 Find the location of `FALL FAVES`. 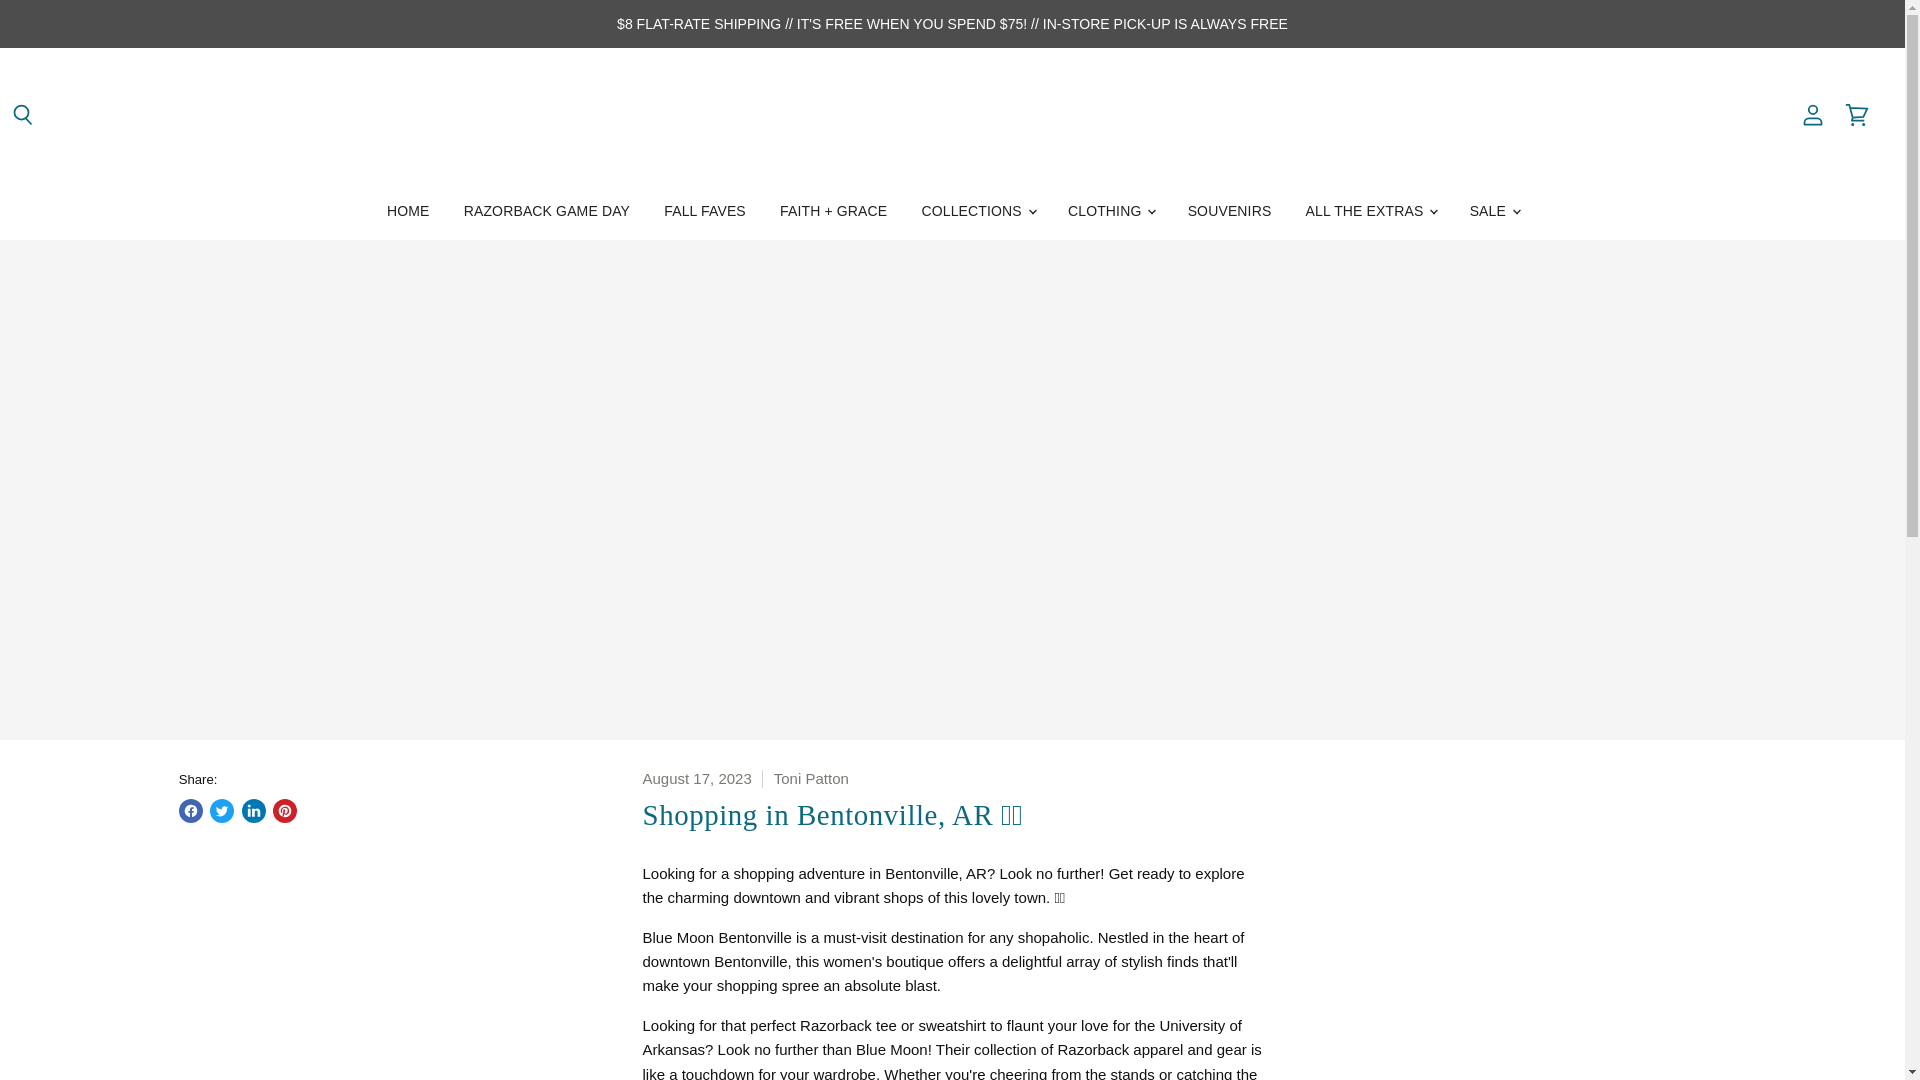

FALL FAVES is located at coordinates (704, 212).